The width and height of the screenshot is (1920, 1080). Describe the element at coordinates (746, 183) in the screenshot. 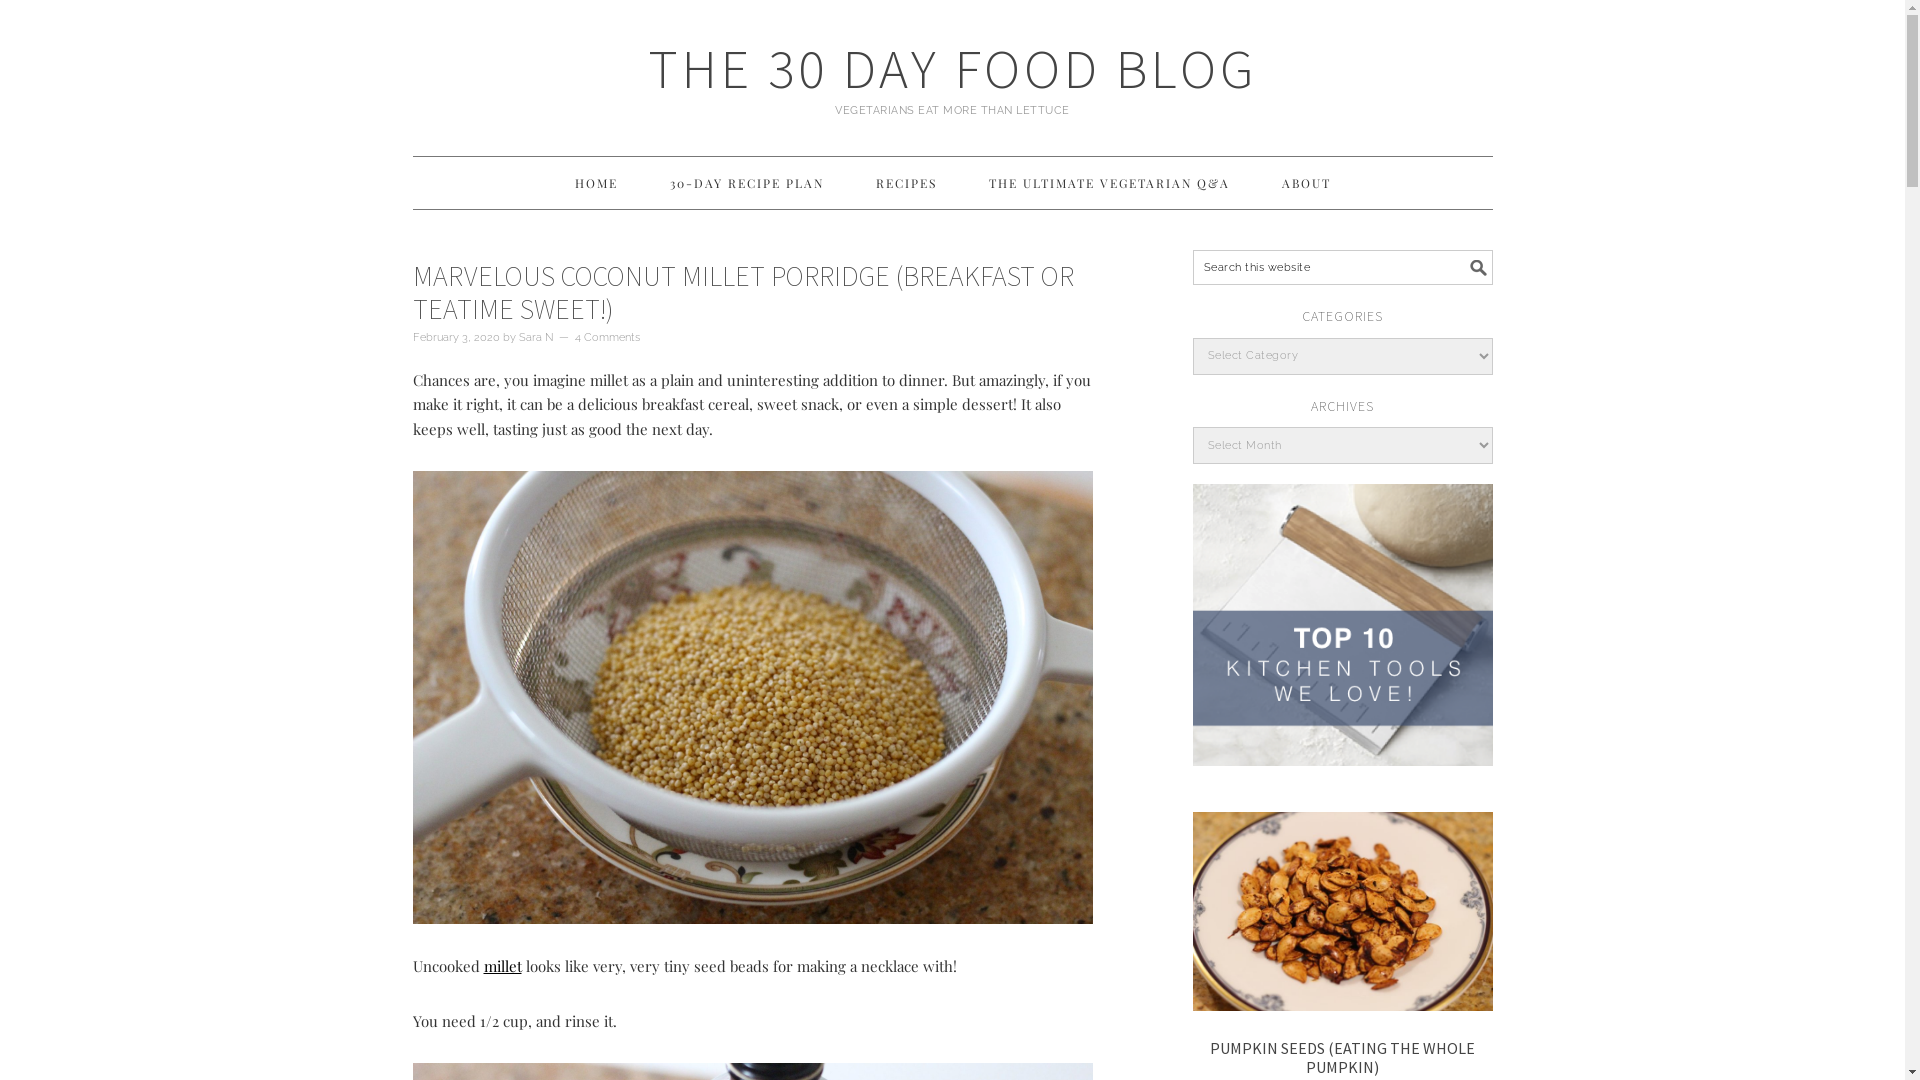

I see `30-DAY RECIPE PLAN` at that location.